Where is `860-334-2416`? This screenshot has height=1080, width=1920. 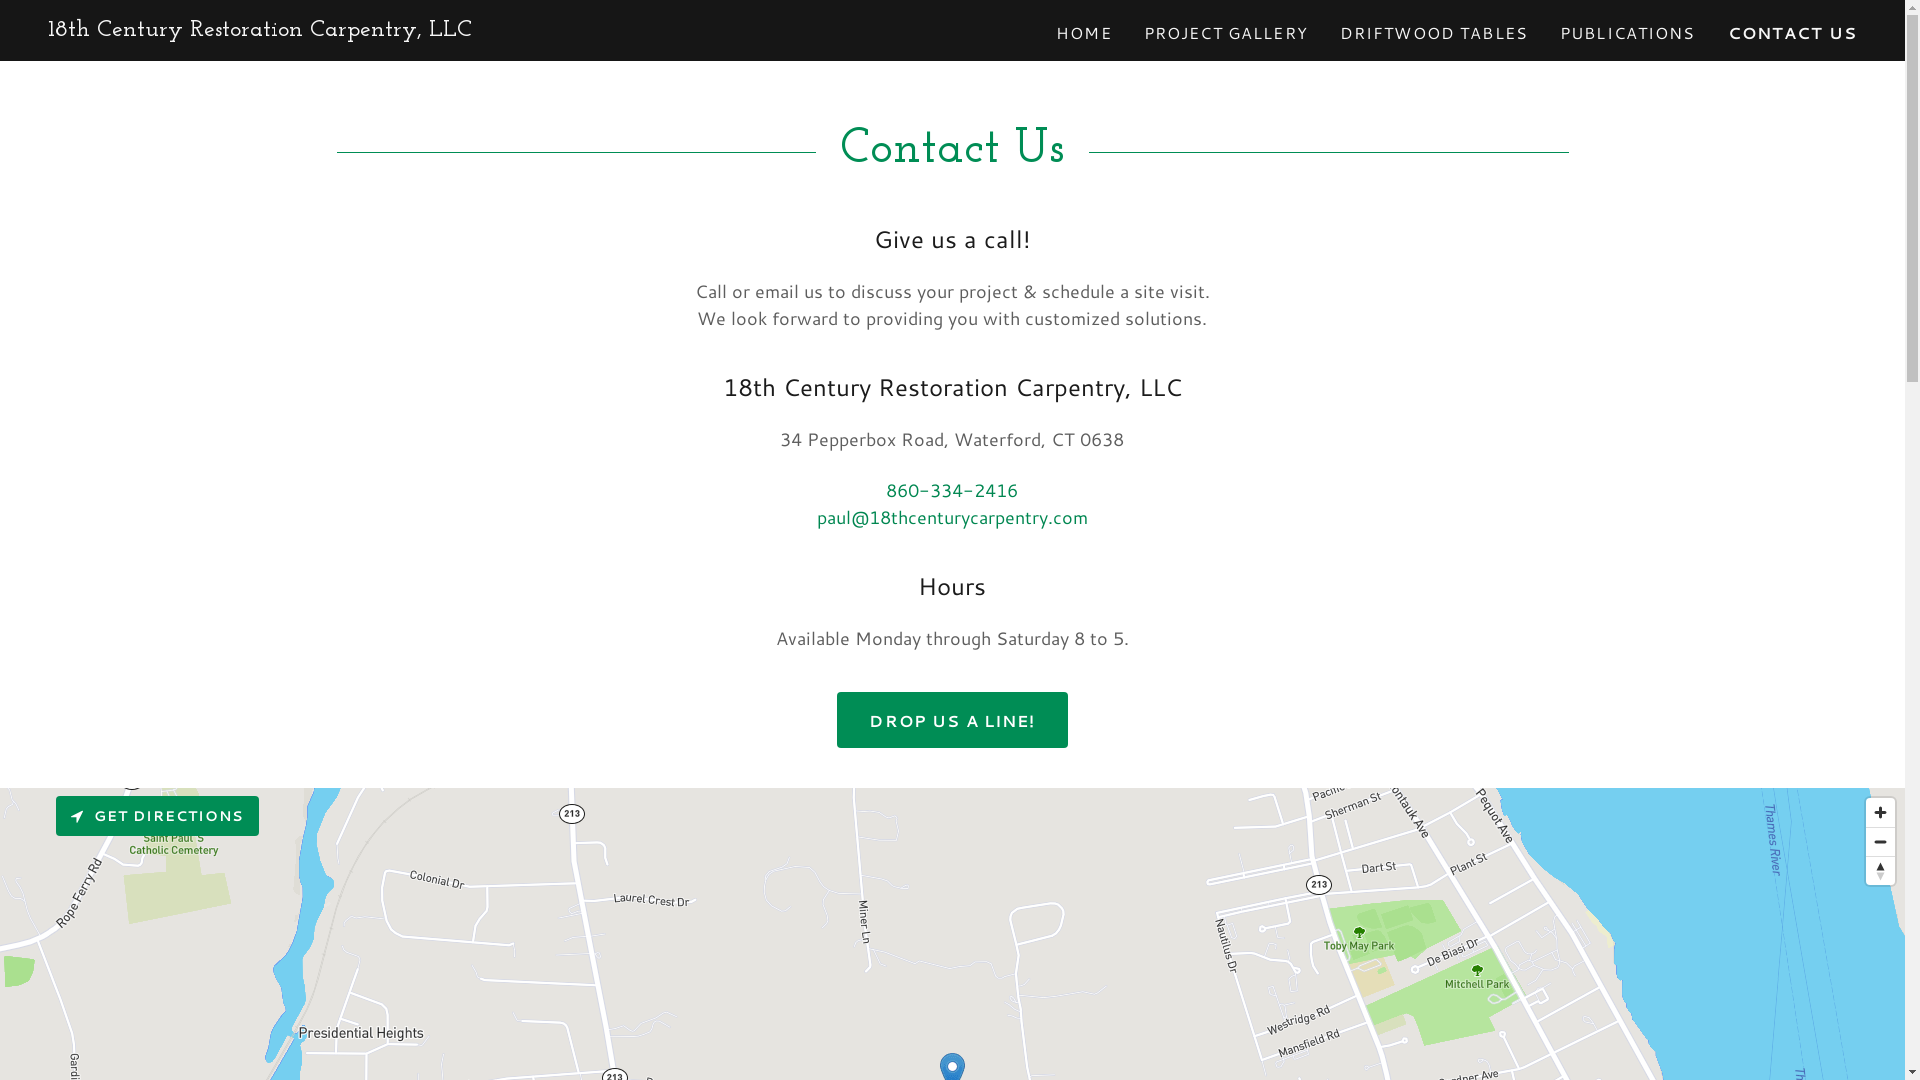
860-334-2416 is located at coordinates (952, 490).